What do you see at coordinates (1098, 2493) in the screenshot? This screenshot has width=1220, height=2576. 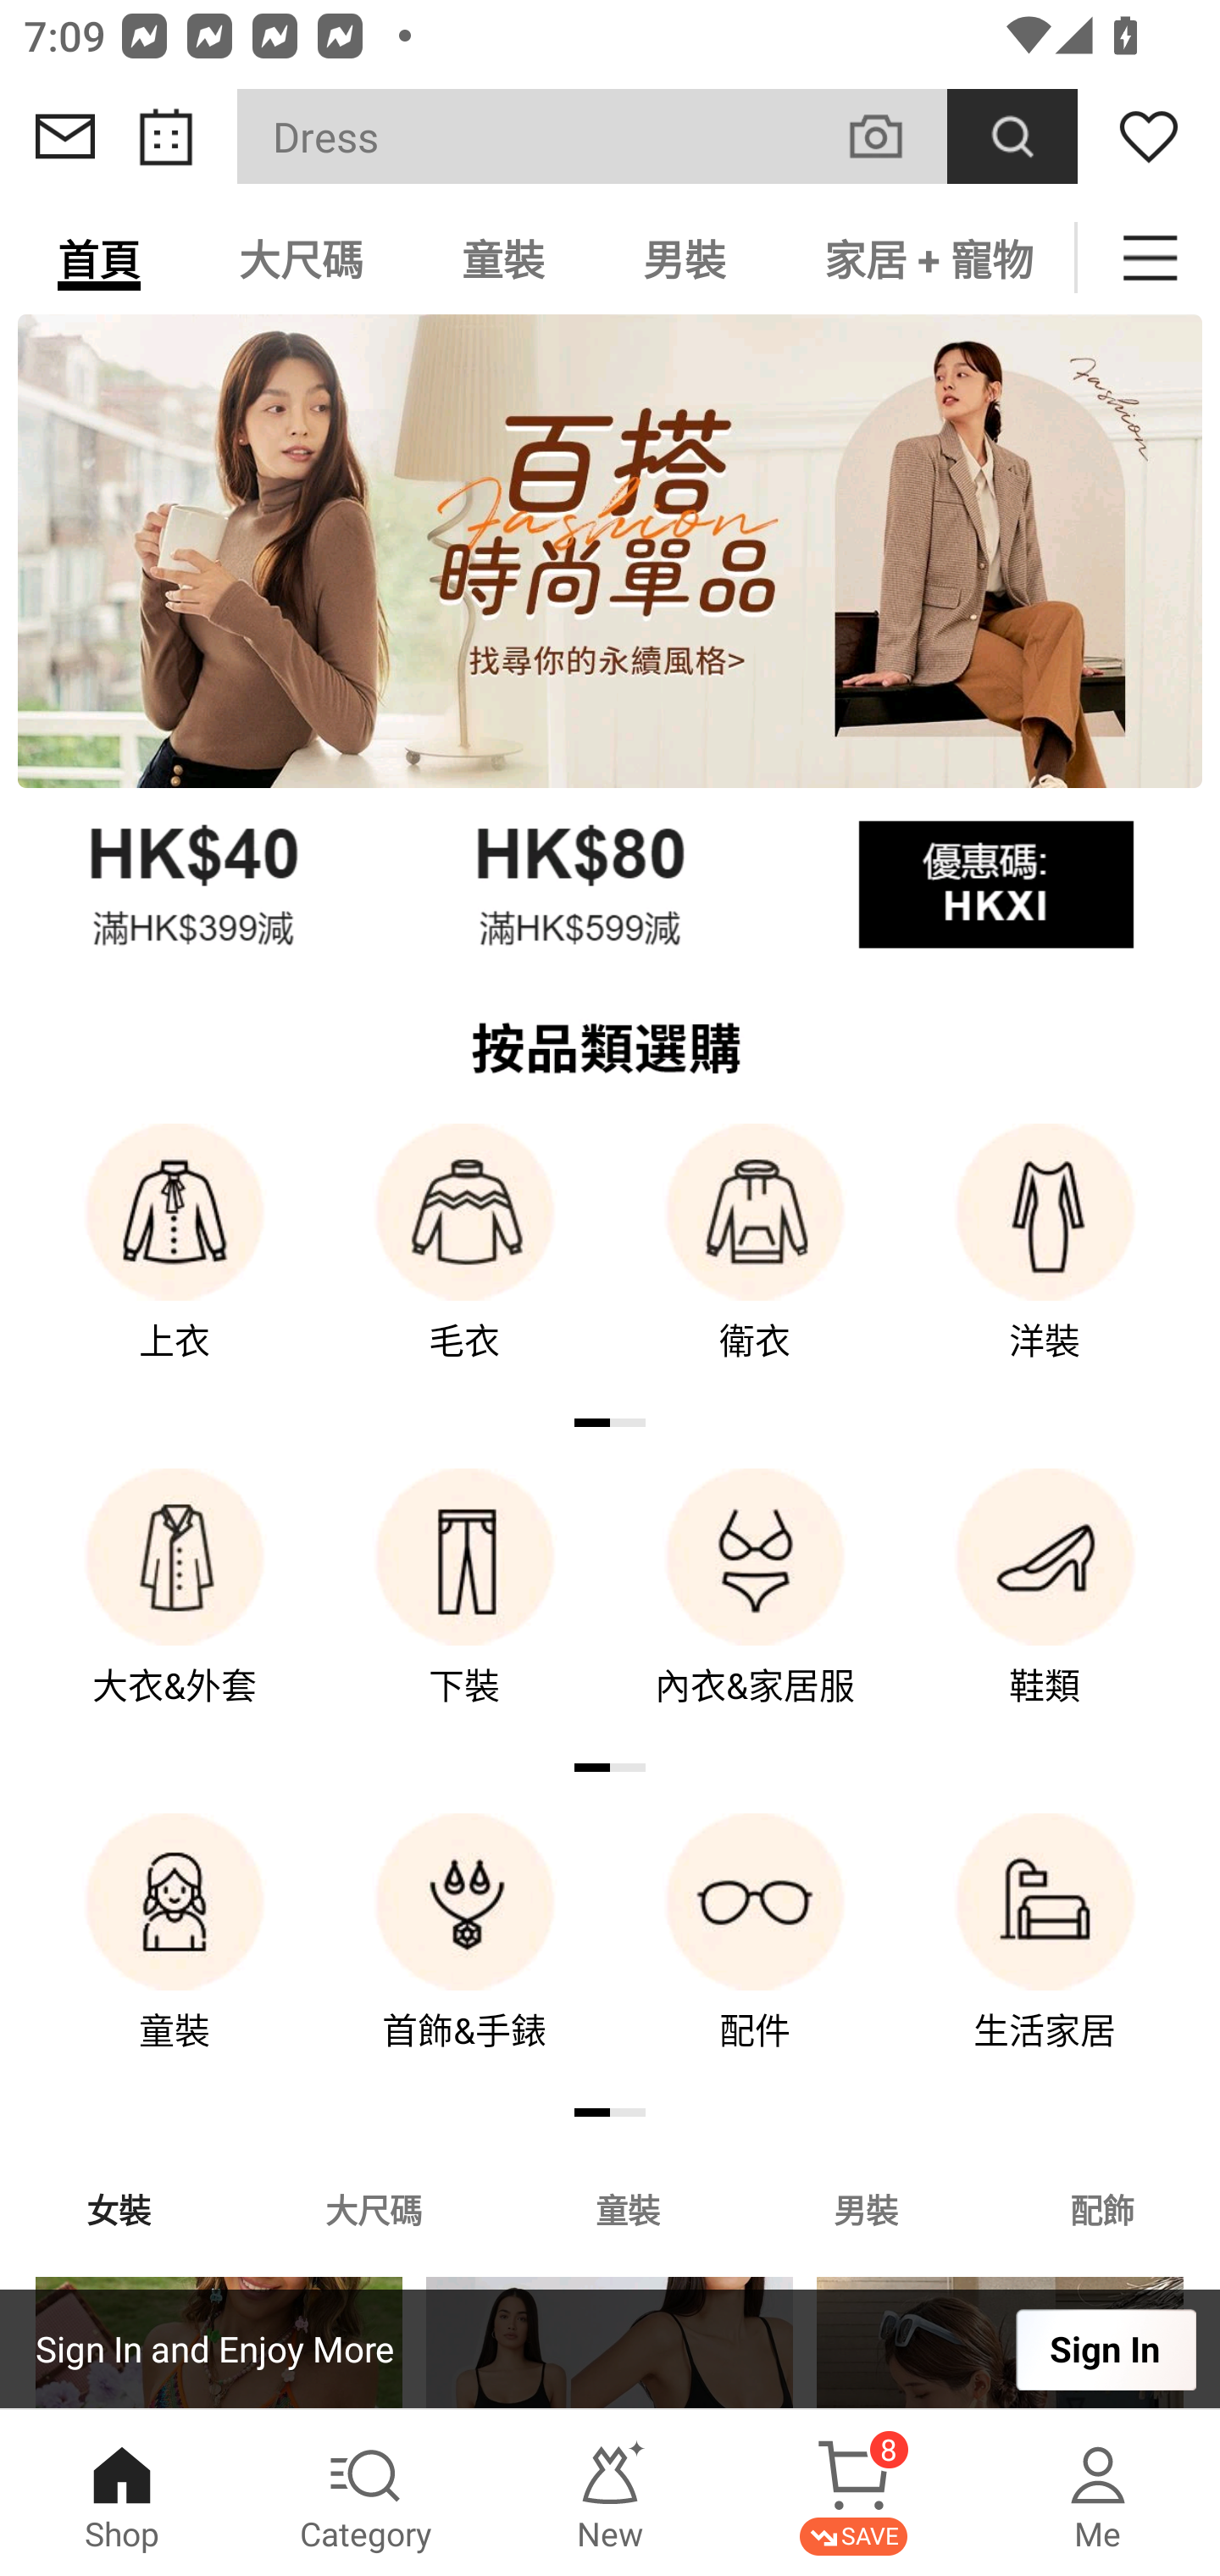 I see `Me` at bounding box center [1098, 2493].